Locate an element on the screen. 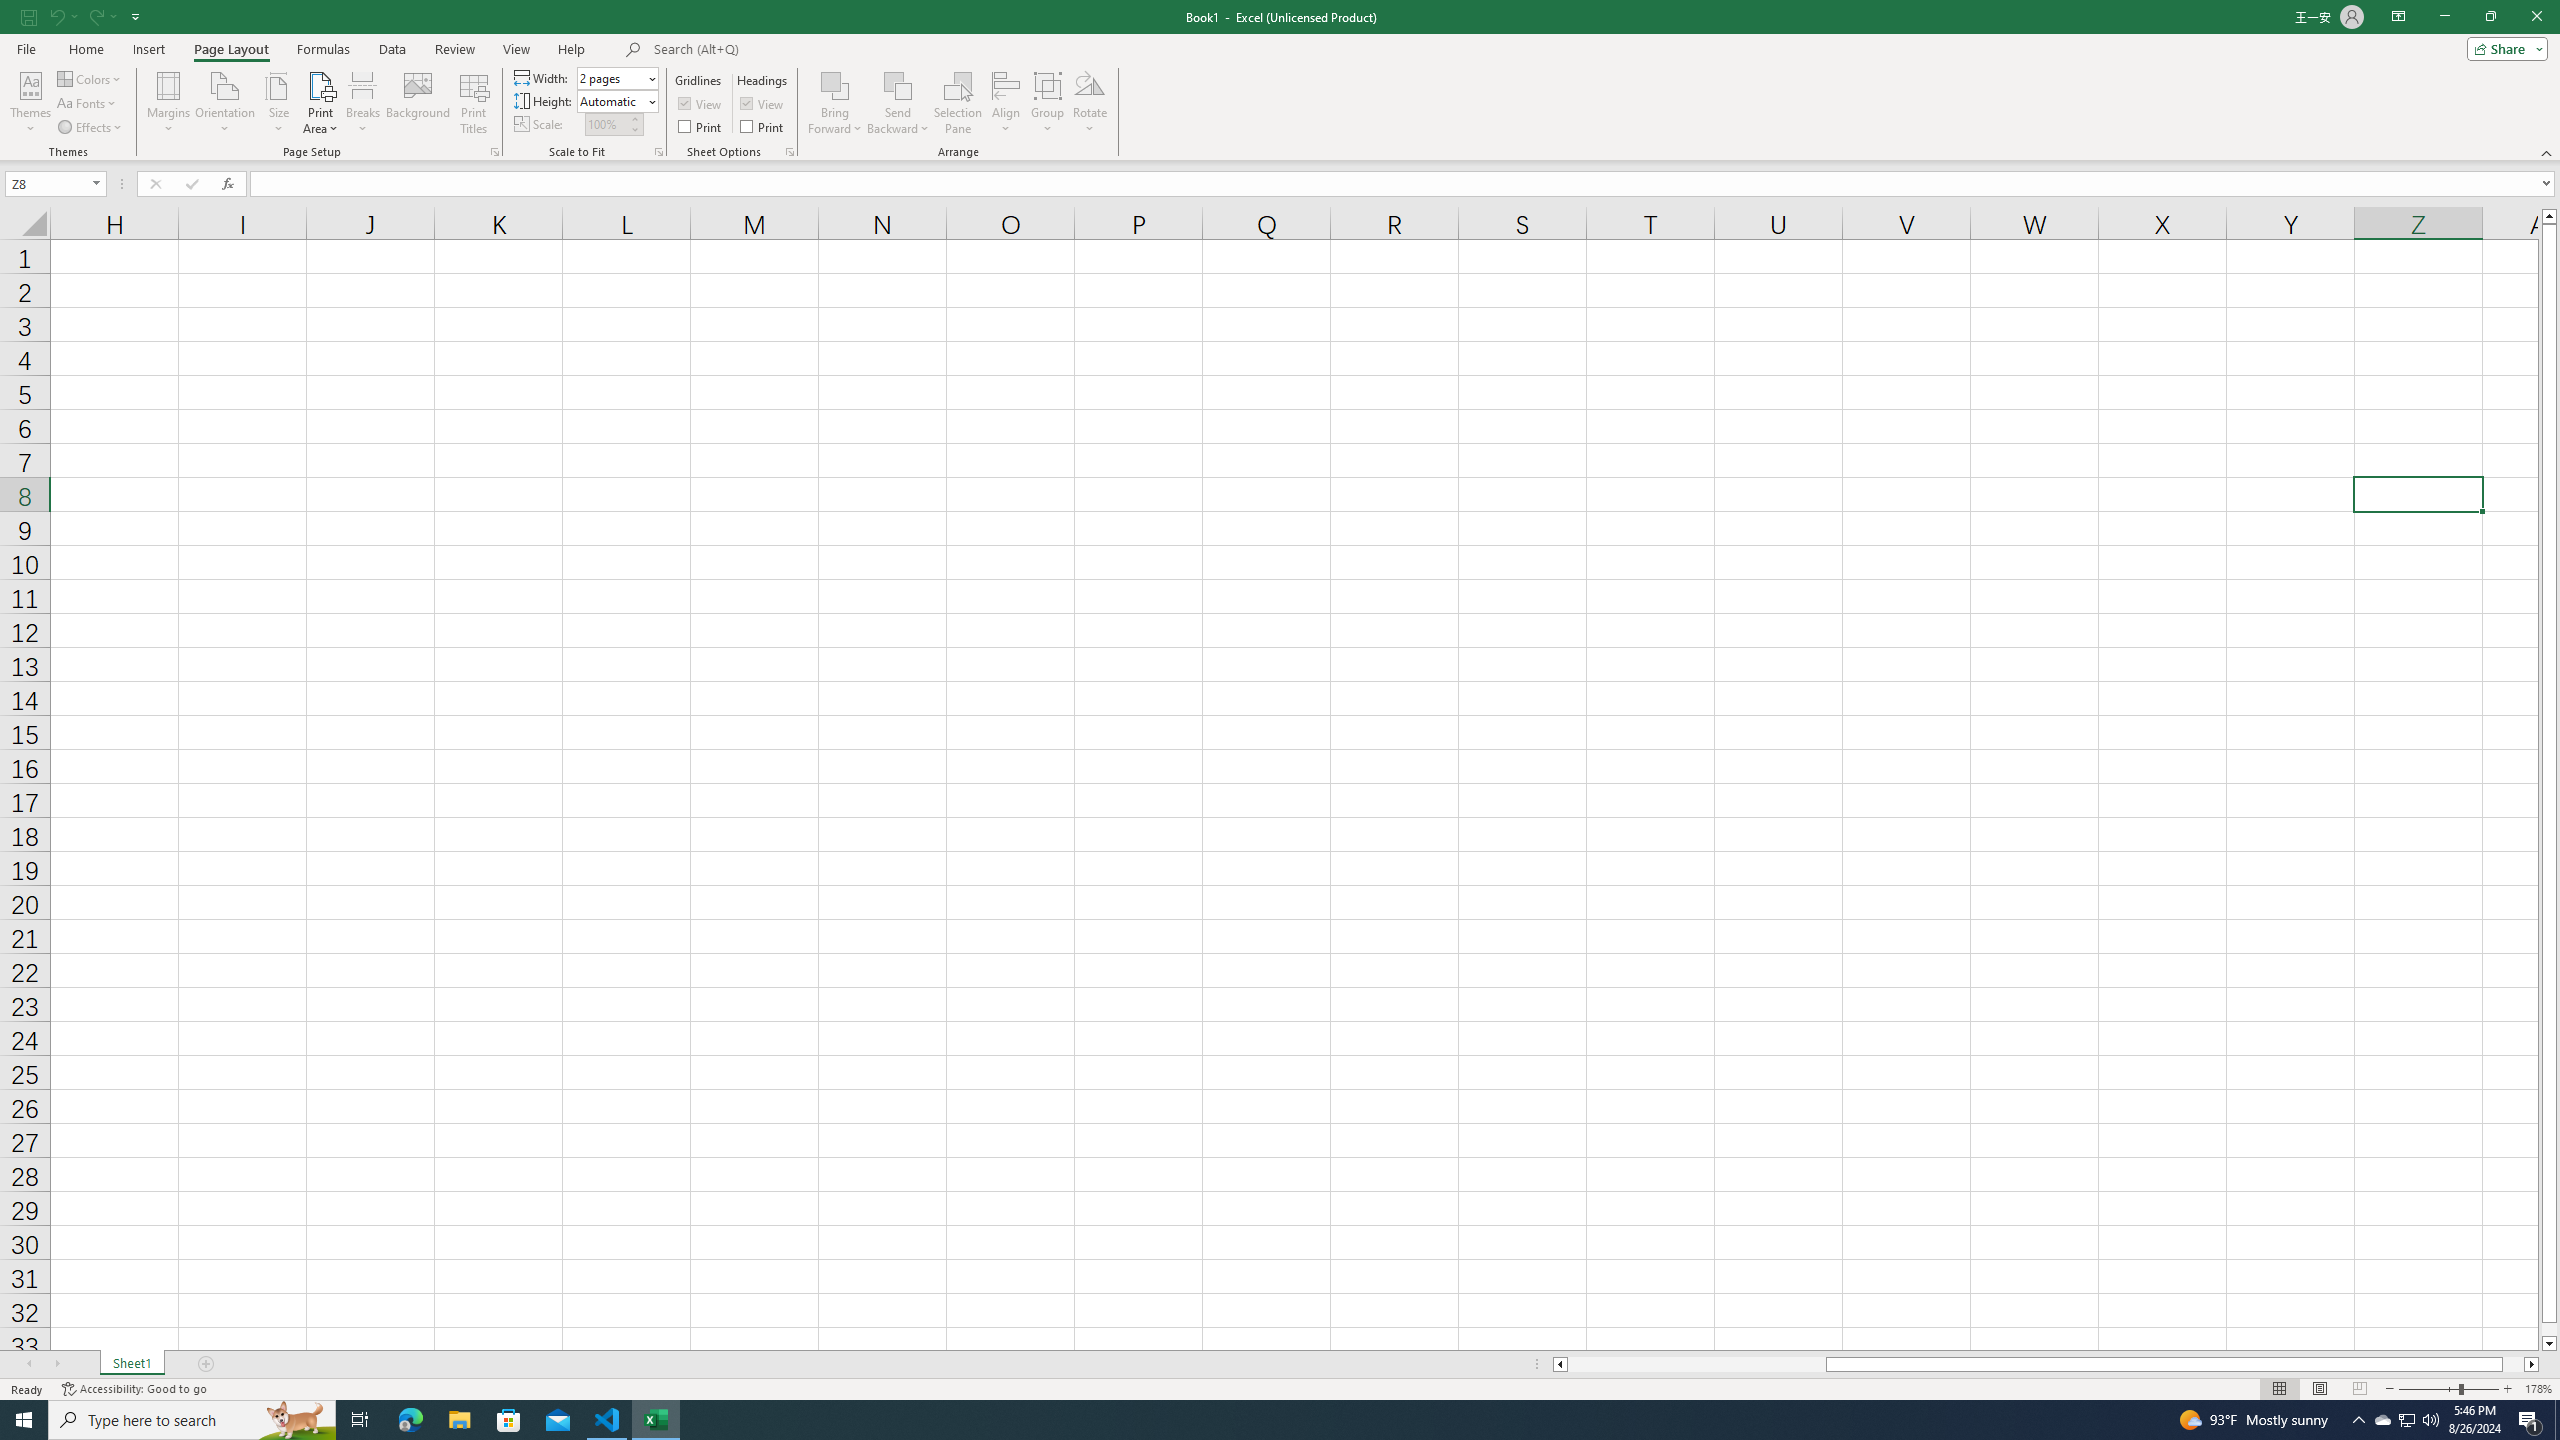  Effects is located at coordinates (90, 128).